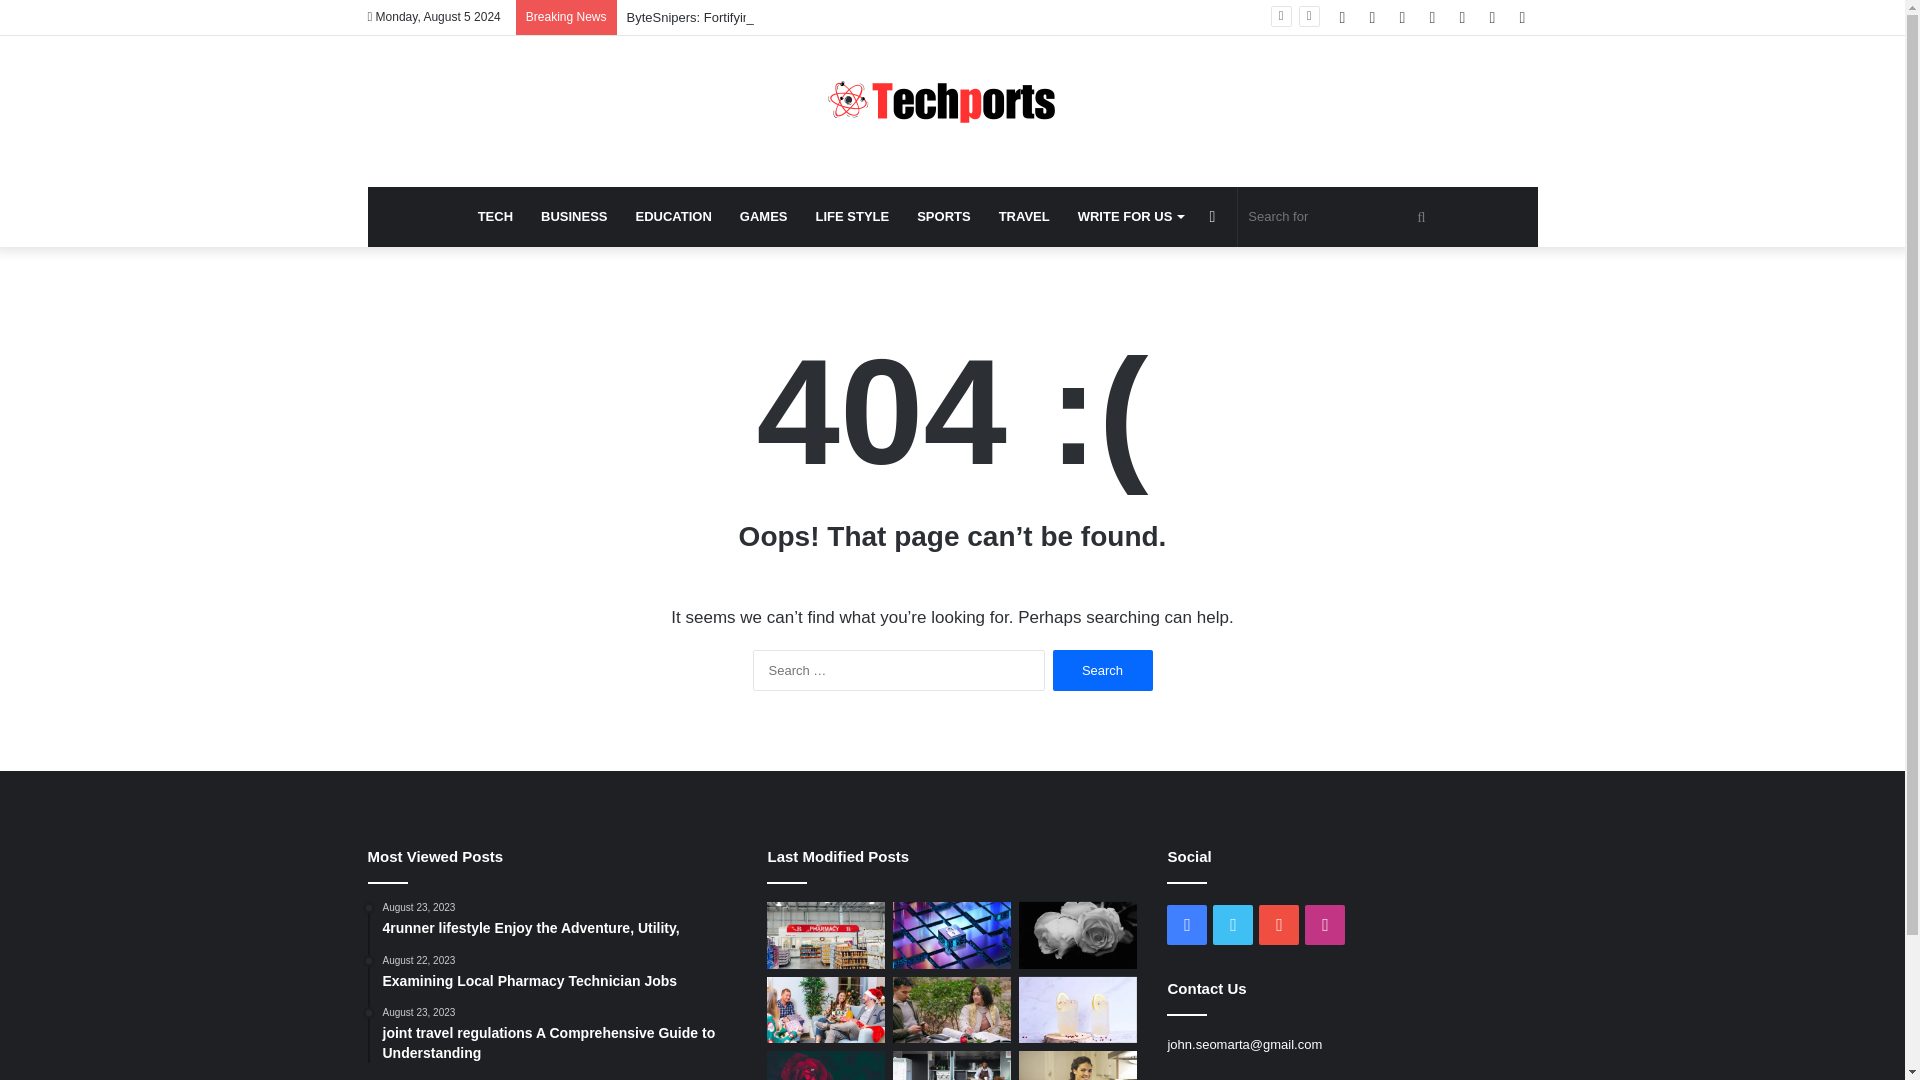  I want to click on Facebook, so click(782, 16).